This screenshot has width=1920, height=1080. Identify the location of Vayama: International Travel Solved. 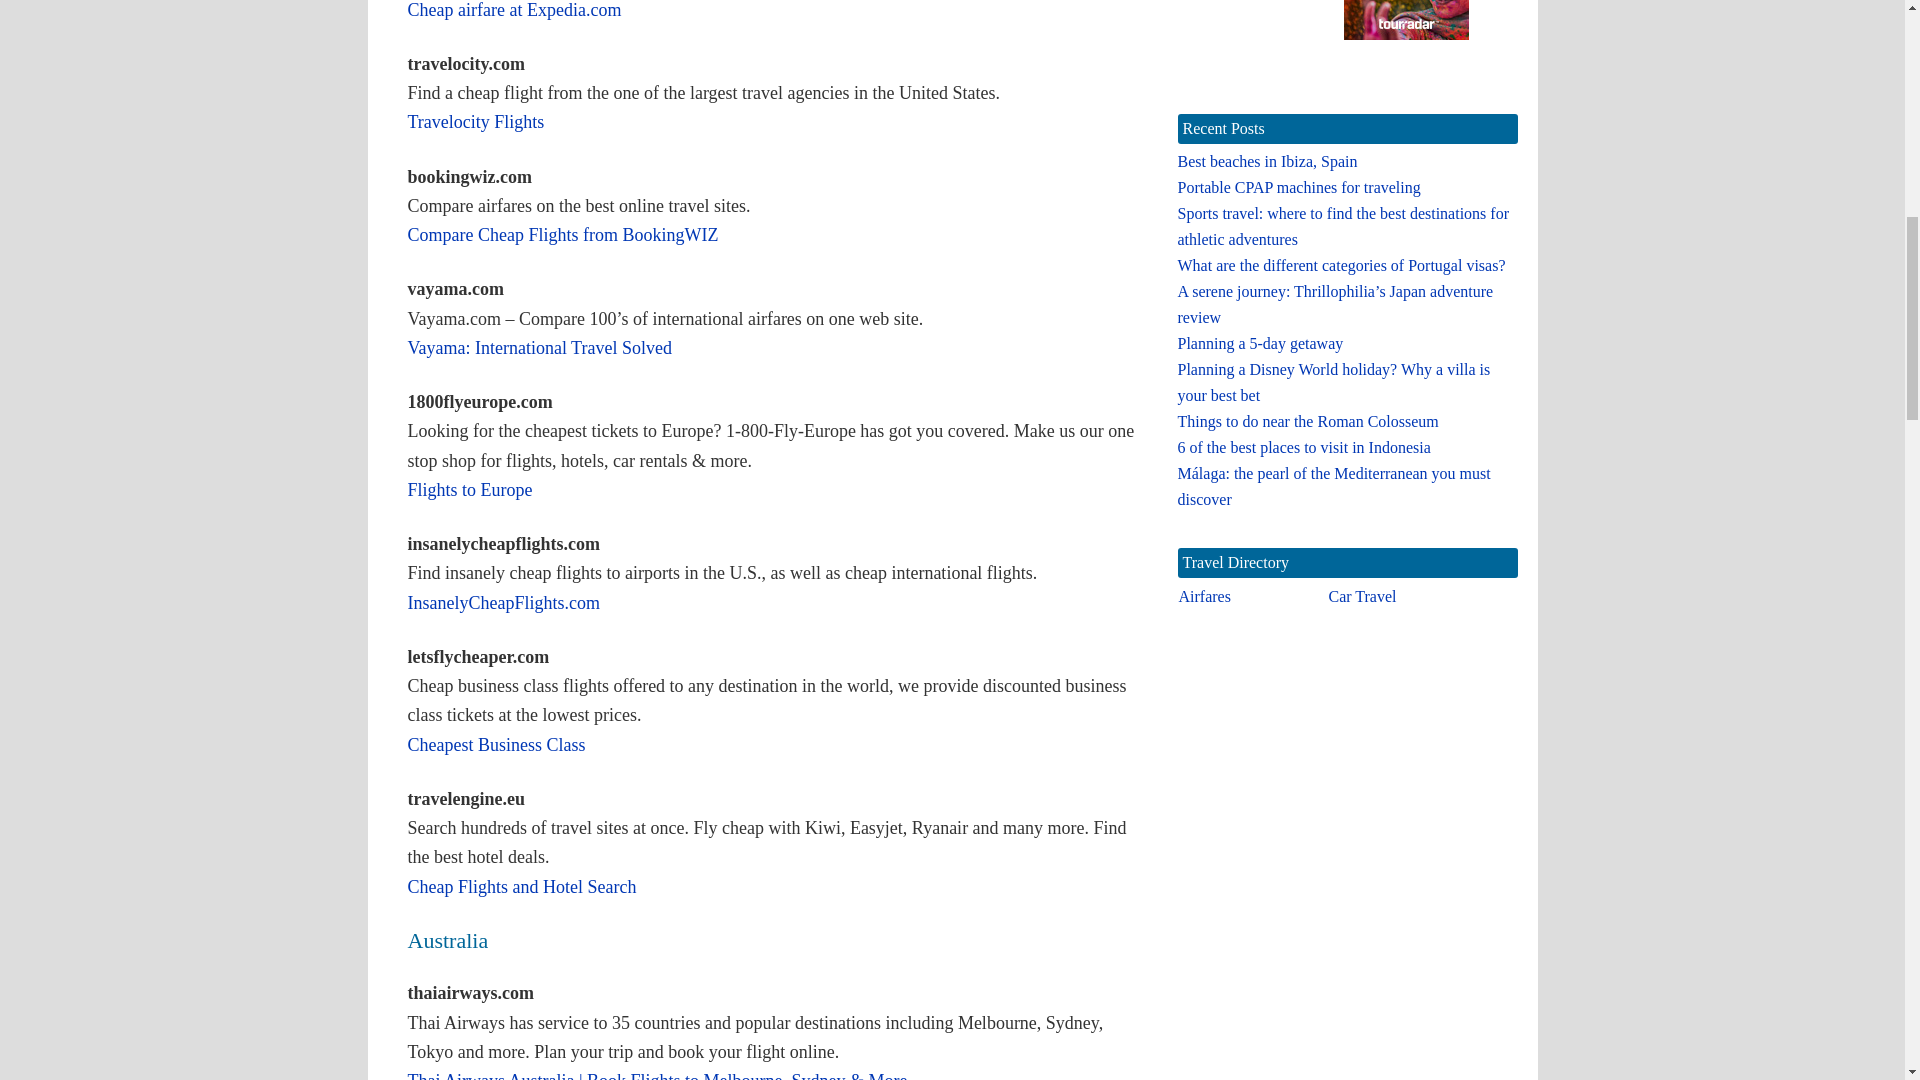
(540, 348).